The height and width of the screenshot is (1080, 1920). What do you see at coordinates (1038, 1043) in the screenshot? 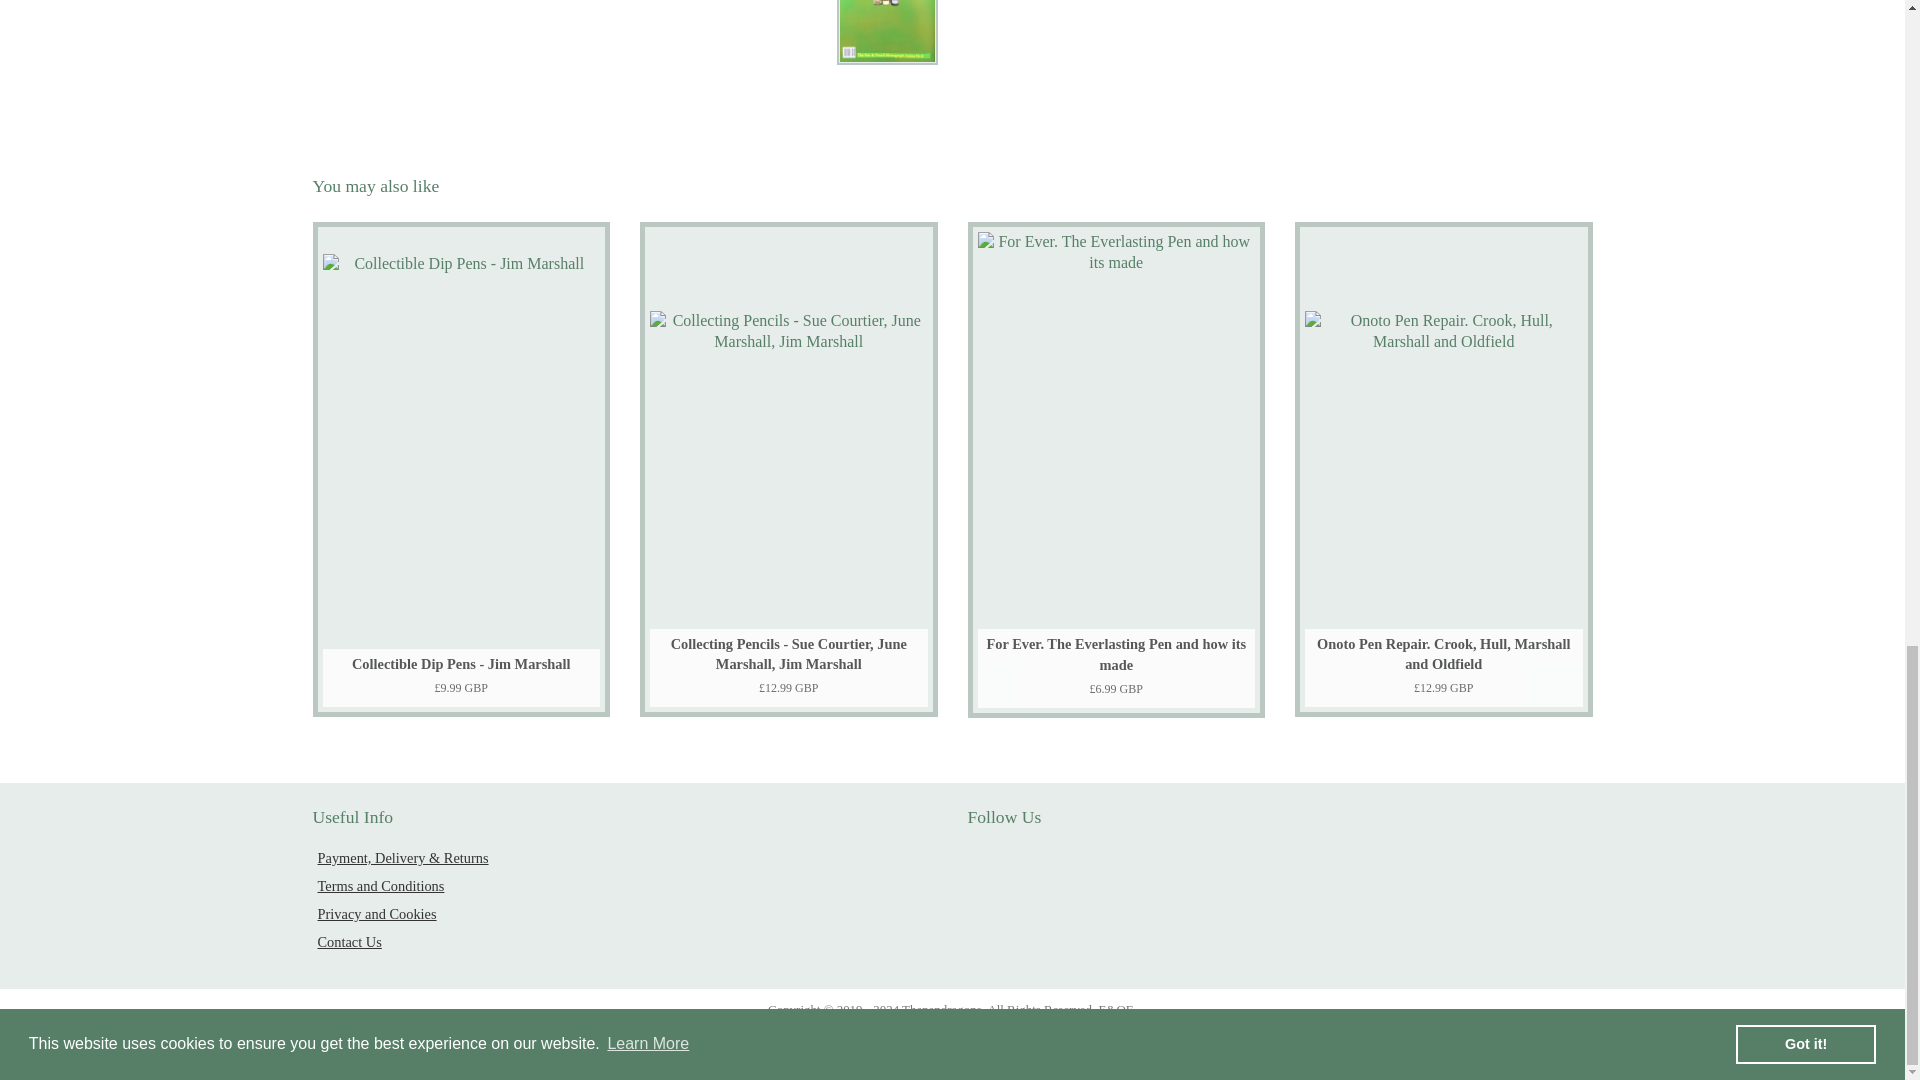
I see `PayPal` at bounding box center [1038, 1043].